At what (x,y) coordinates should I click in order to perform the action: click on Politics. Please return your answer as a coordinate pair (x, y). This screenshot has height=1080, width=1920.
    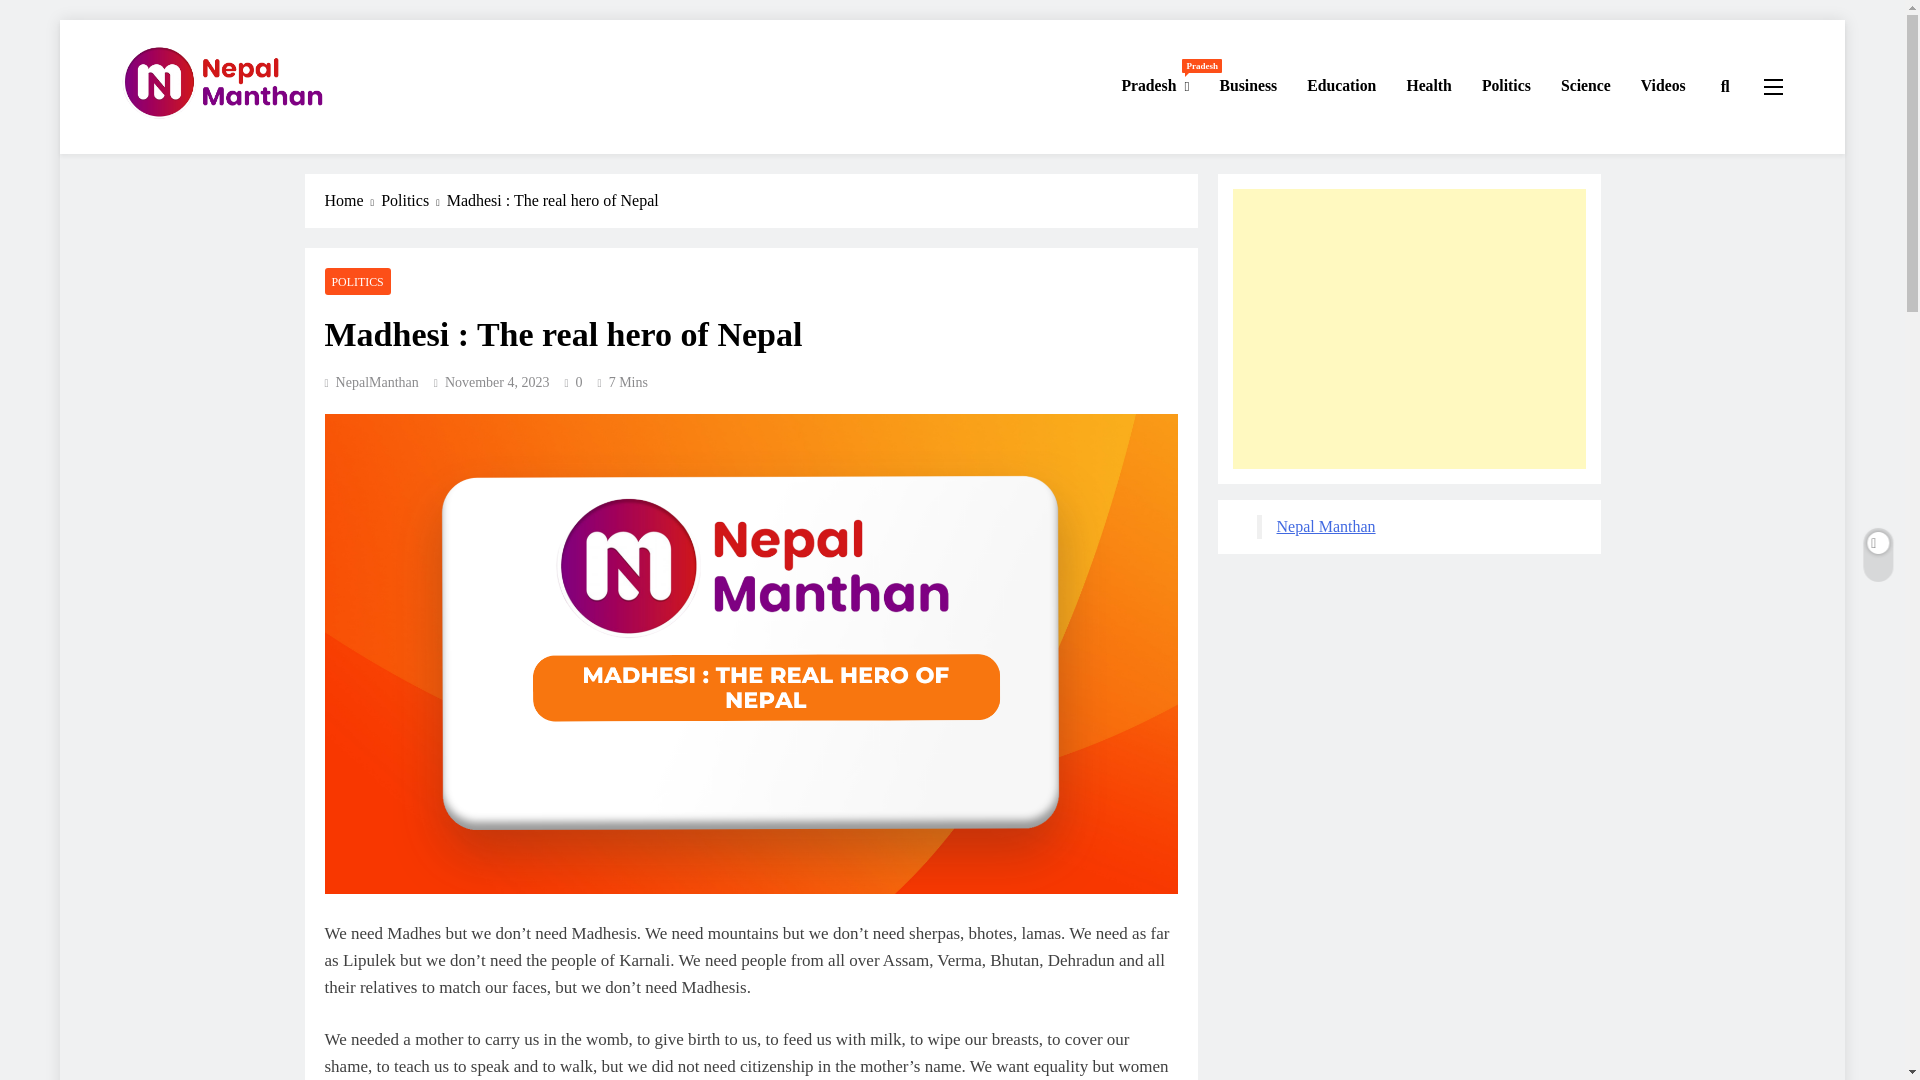
    Looking at the image, I should click on (1506, 86).